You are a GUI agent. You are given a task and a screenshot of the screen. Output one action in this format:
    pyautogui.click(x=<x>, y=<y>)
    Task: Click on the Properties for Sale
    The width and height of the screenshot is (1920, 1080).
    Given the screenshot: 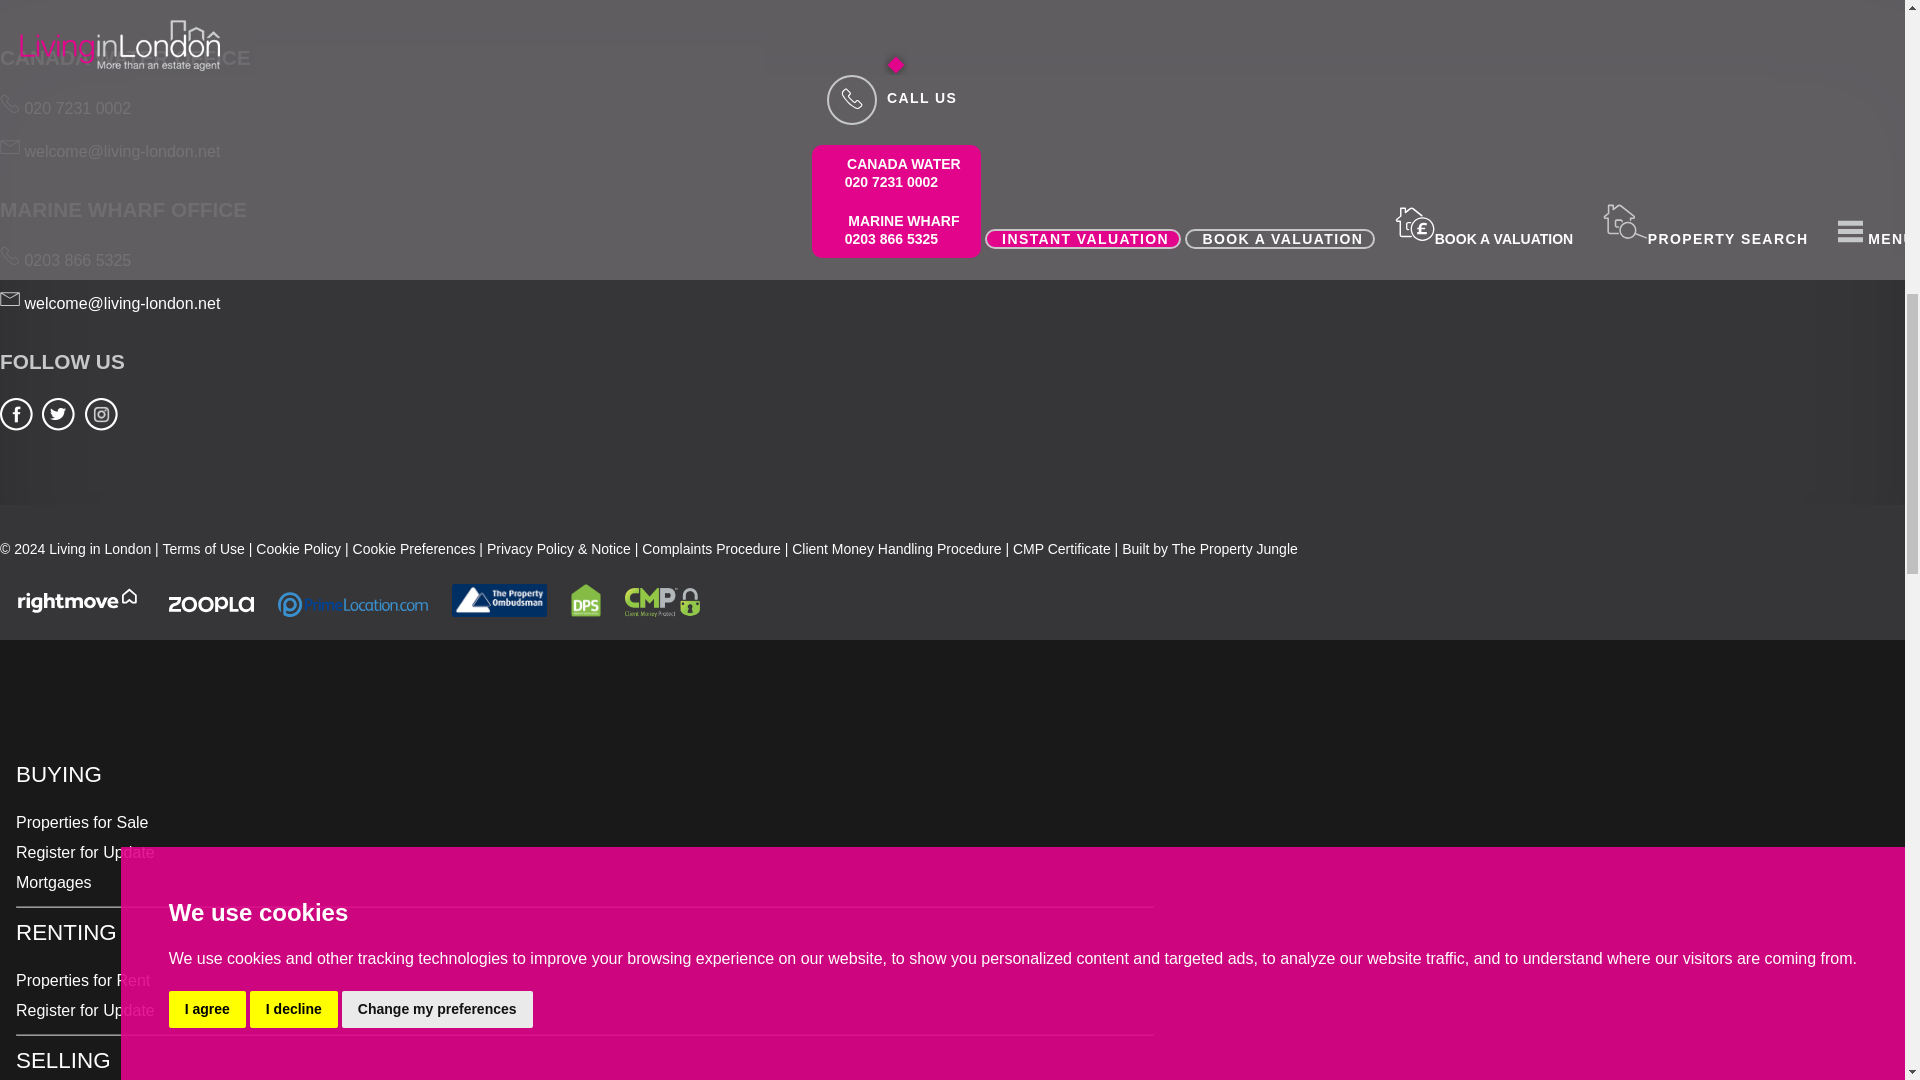 What is the action you would take?
    pyautogui.click(x=82, y=822)
    